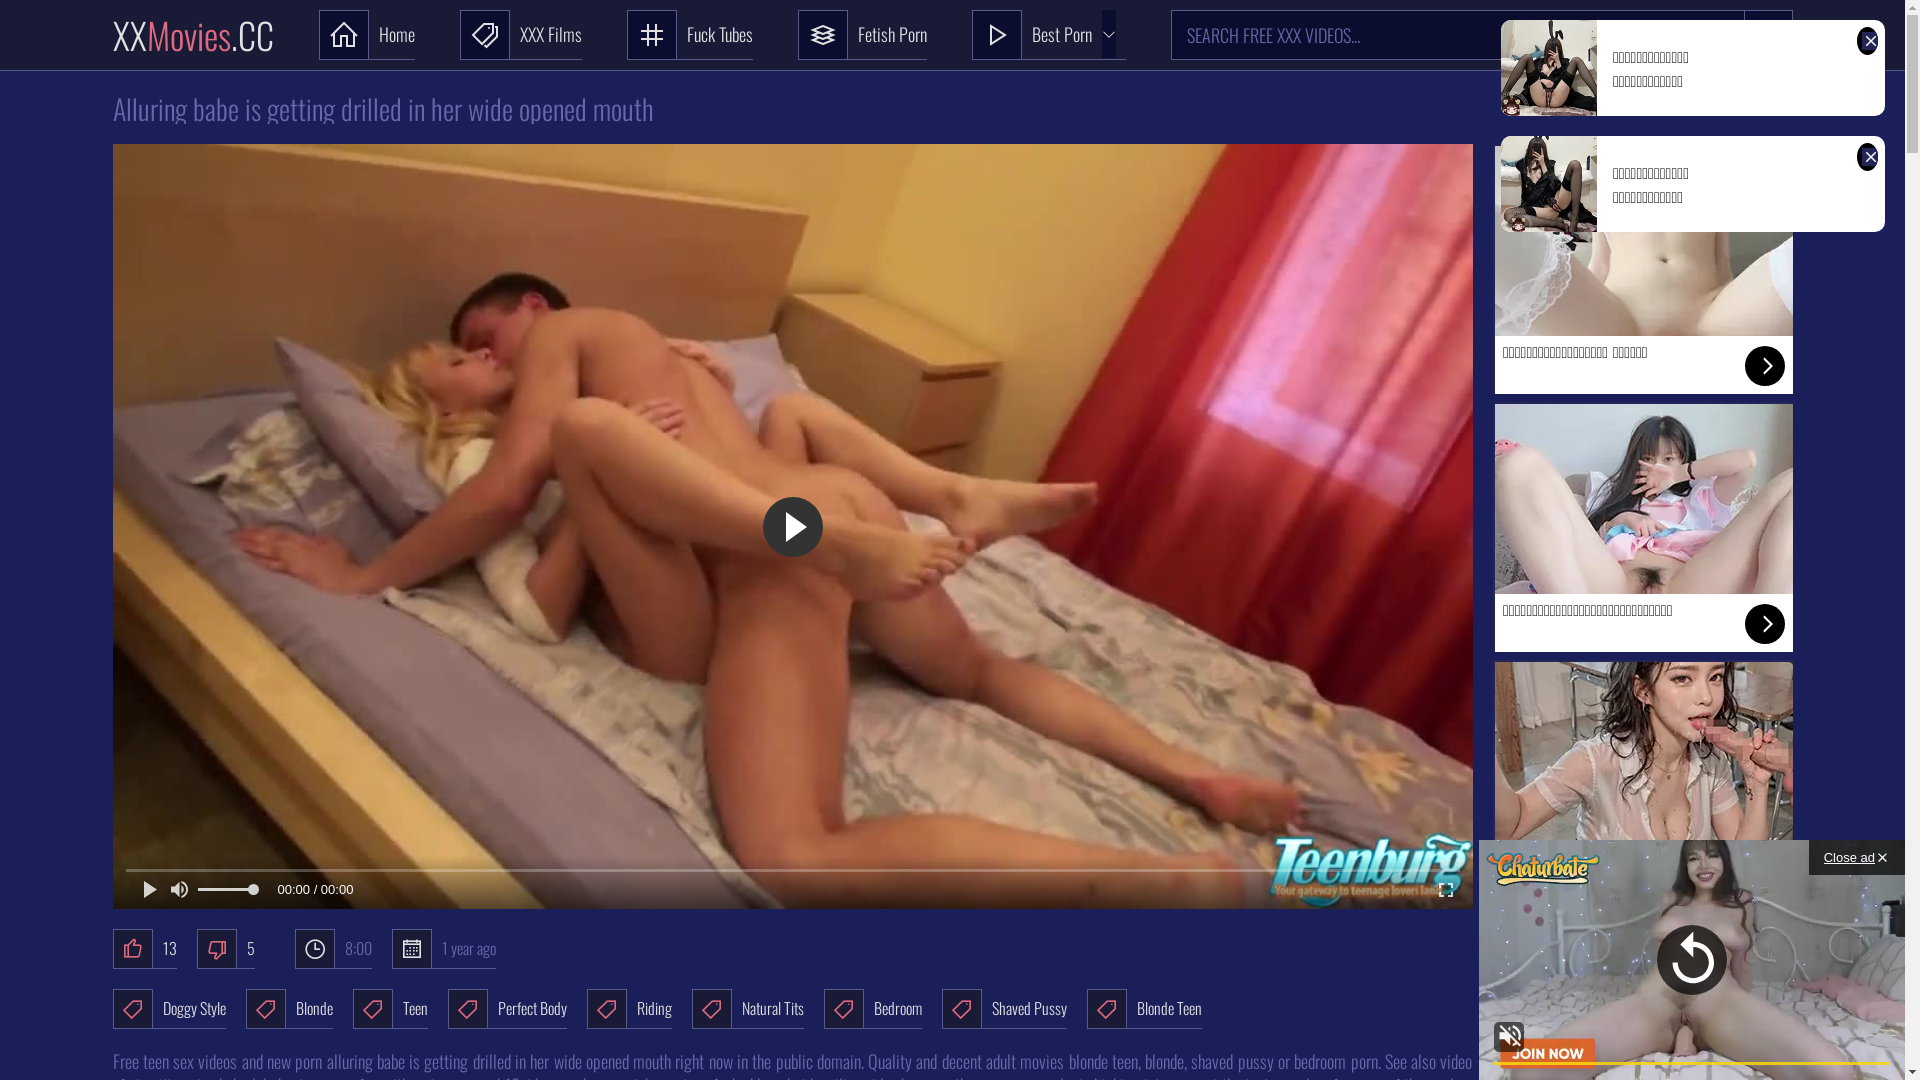 This screenshot has height=1080, width=1920. I want to click on XXMovies.CC, so click(192, 35).